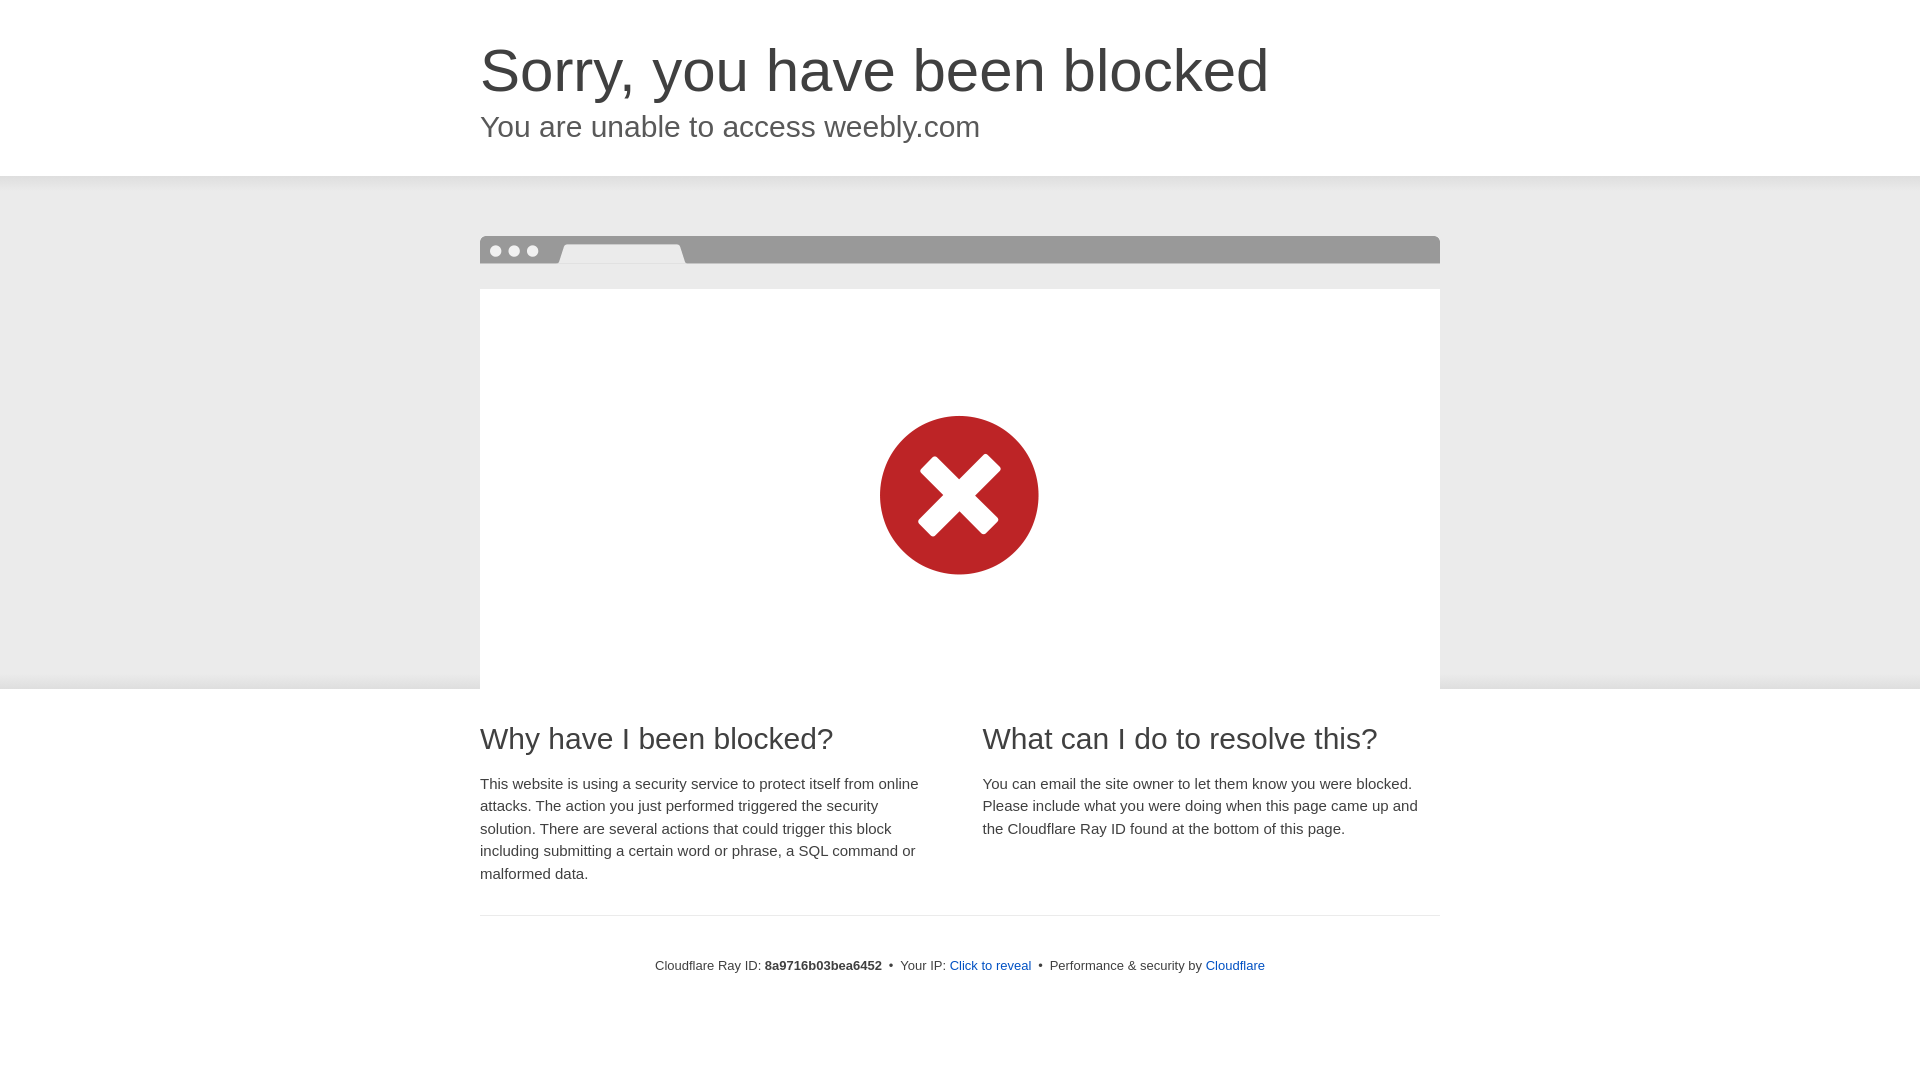 Image resolution: width=1920 pixels, height=1080 pixels. Describe the element at coordinates (991, 966) in the screenshot. I see `Click to reveal` at that location.